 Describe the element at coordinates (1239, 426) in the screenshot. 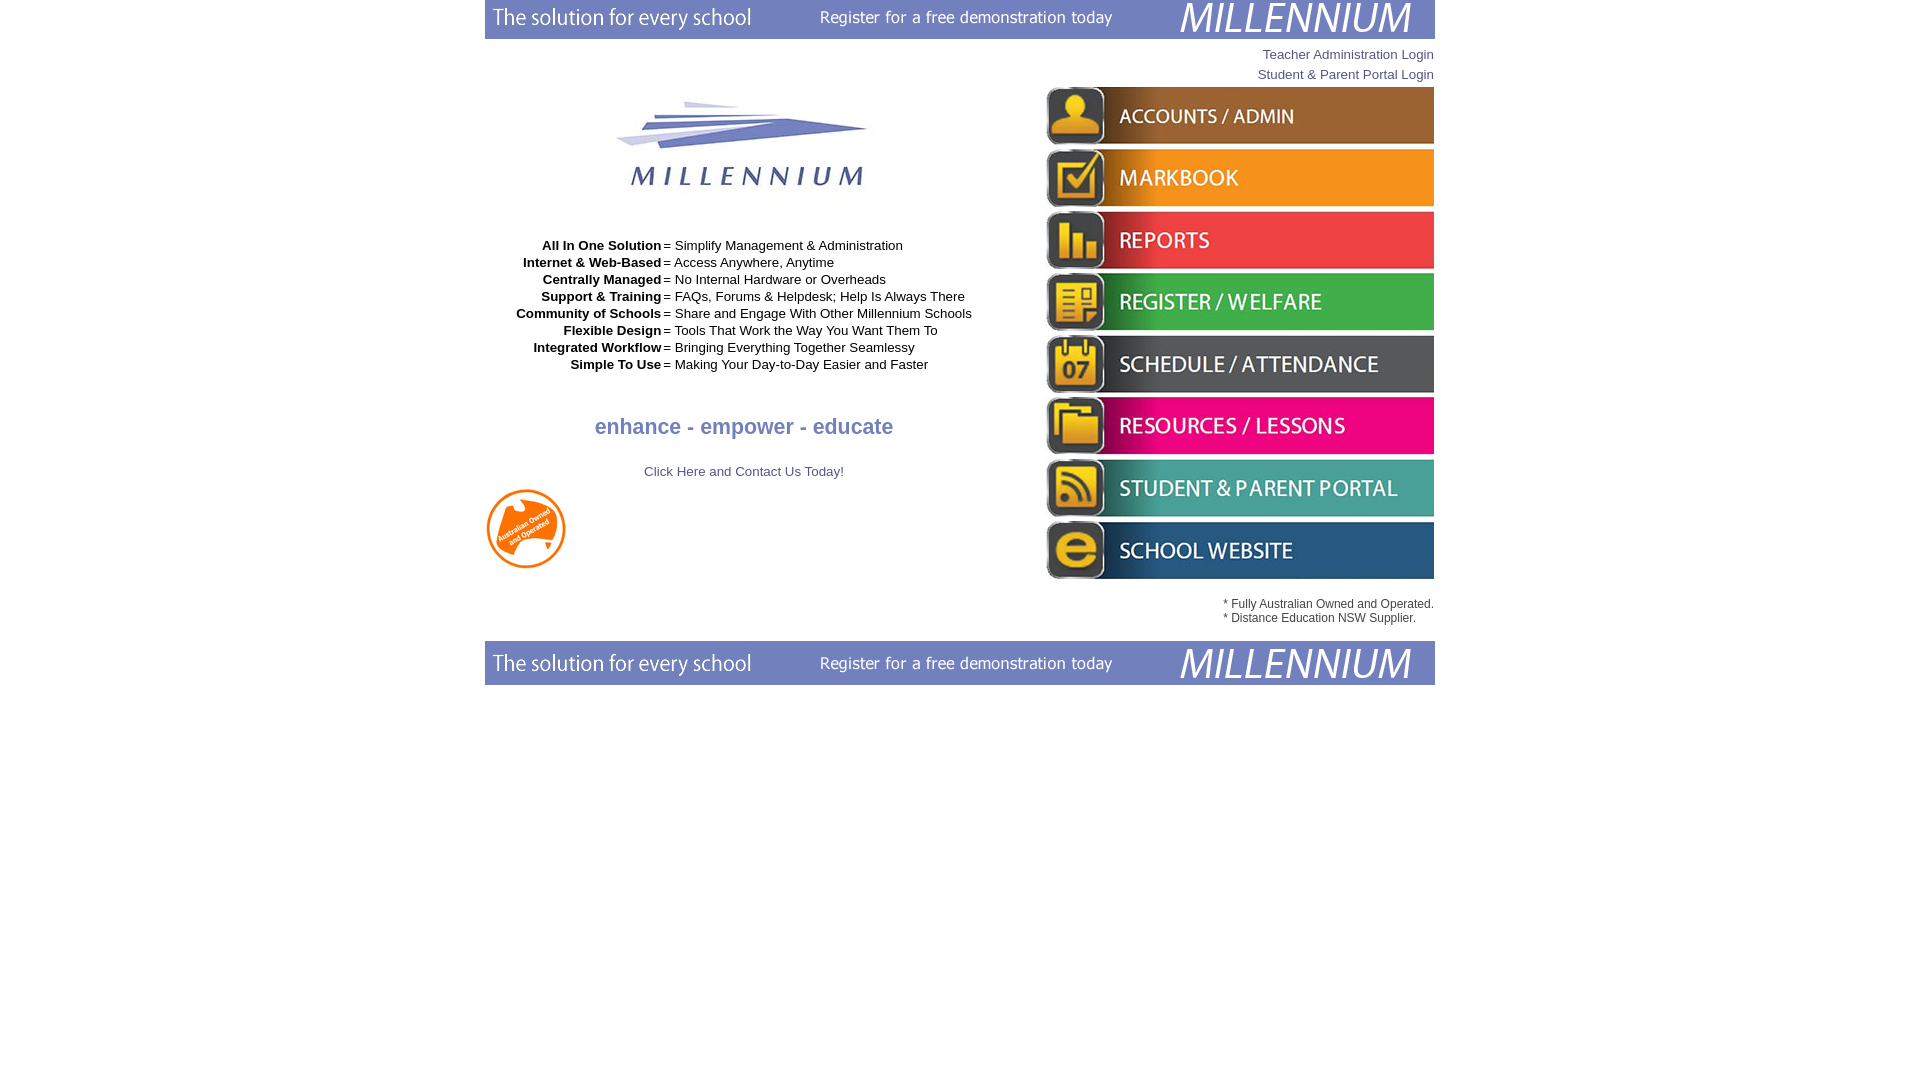

I see `Resources / Calendar` at that location.